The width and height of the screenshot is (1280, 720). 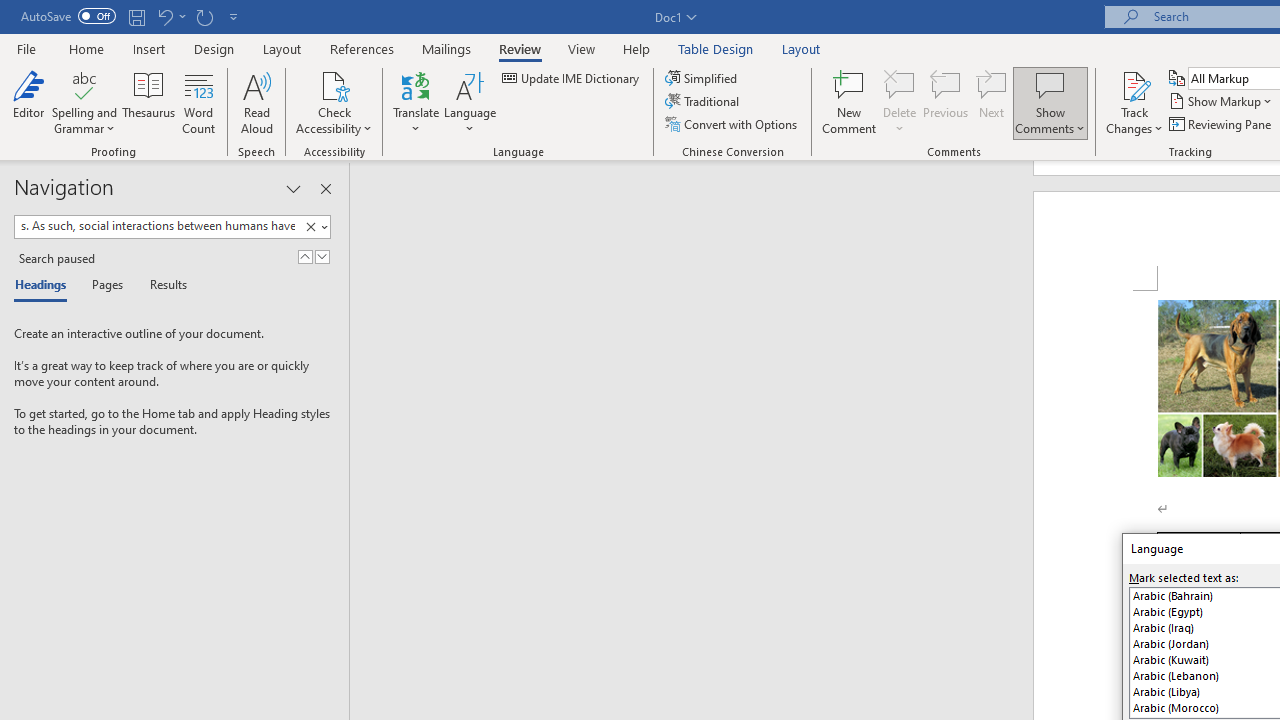 What do you see at coordinates (1134, 84) in the screenshot?
I see `Track Changes` at bounding box center [1134, 84].